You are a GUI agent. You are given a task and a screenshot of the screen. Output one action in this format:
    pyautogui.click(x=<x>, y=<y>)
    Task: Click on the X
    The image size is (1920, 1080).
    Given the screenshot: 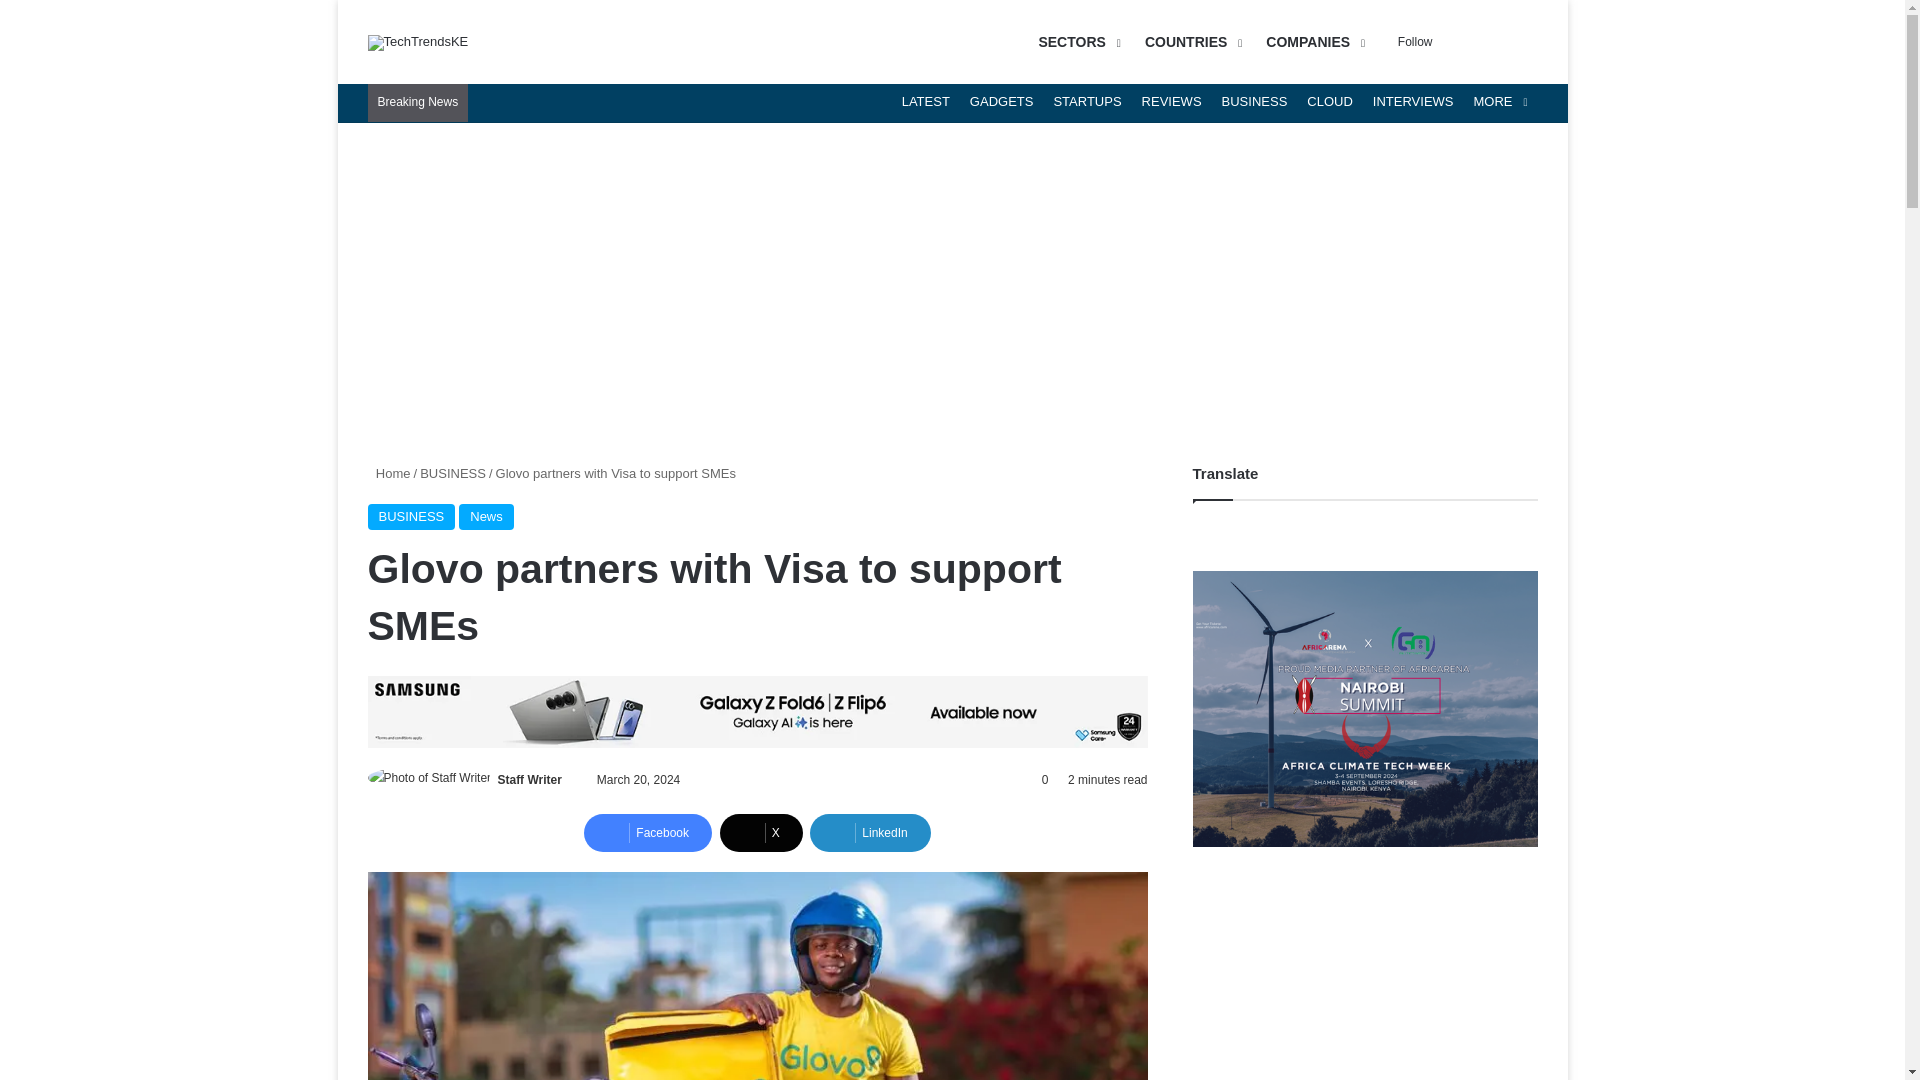 What is the action you would take?
    pyautogui.click(x=761, y=833)
    